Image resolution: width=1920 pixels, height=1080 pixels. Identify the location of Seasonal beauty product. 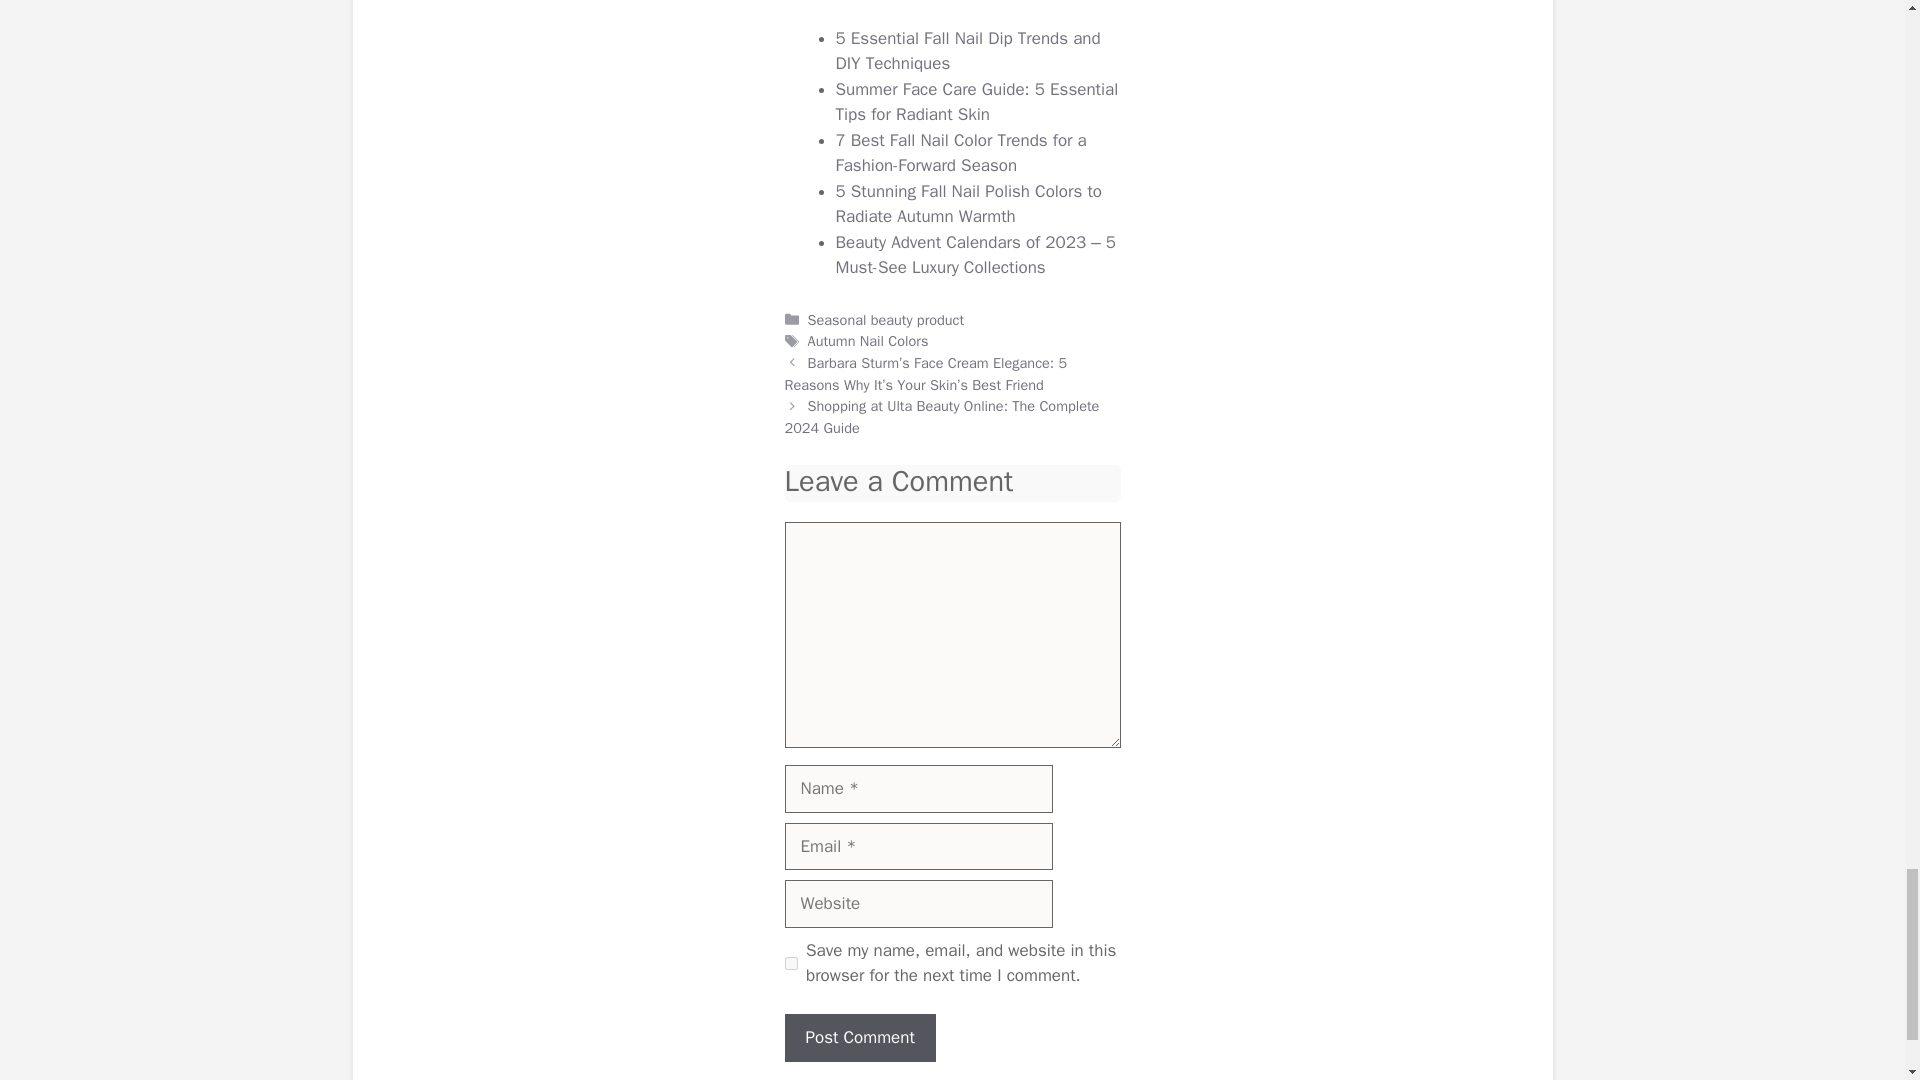
(886, 320).